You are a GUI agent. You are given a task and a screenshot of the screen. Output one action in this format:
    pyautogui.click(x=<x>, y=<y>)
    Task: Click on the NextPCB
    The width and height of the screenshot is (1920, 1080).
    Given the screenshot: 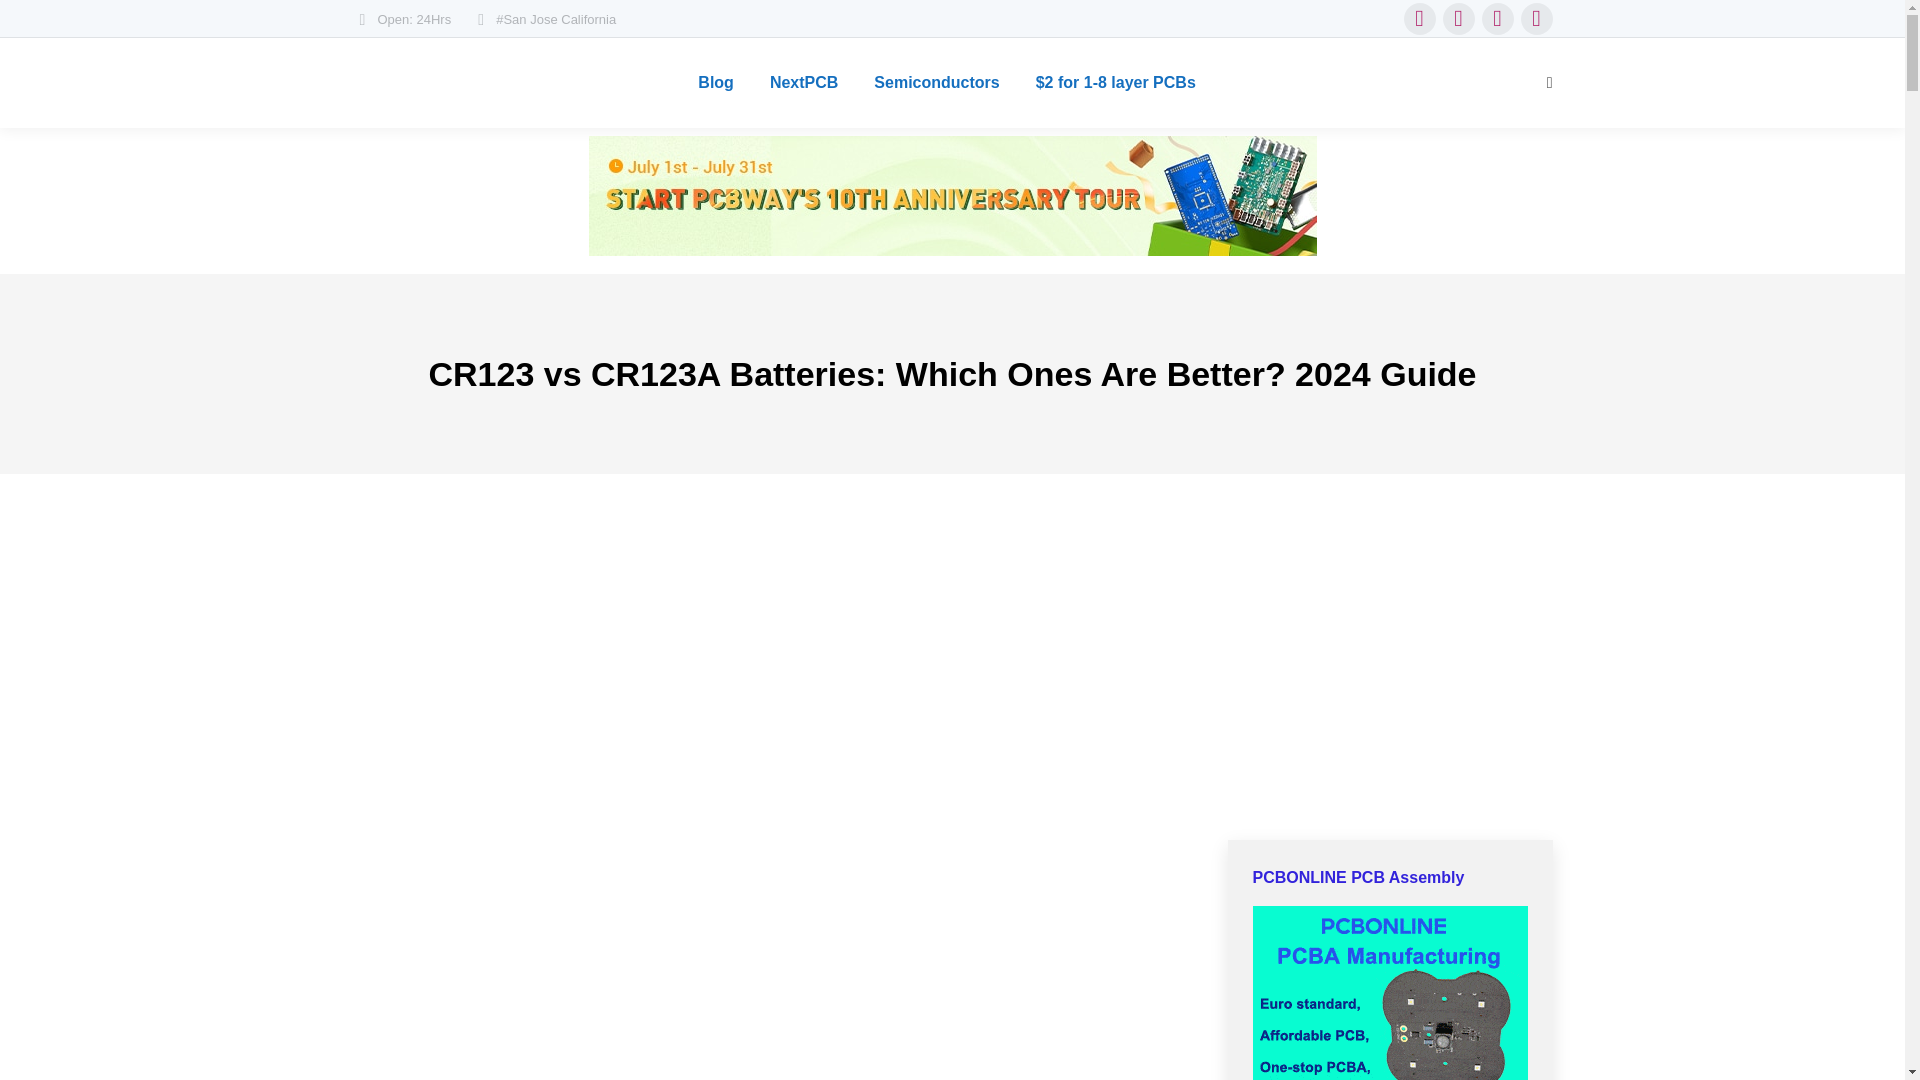 What is the action you would take?
    pyautogui.click(x=804, y=83)
    